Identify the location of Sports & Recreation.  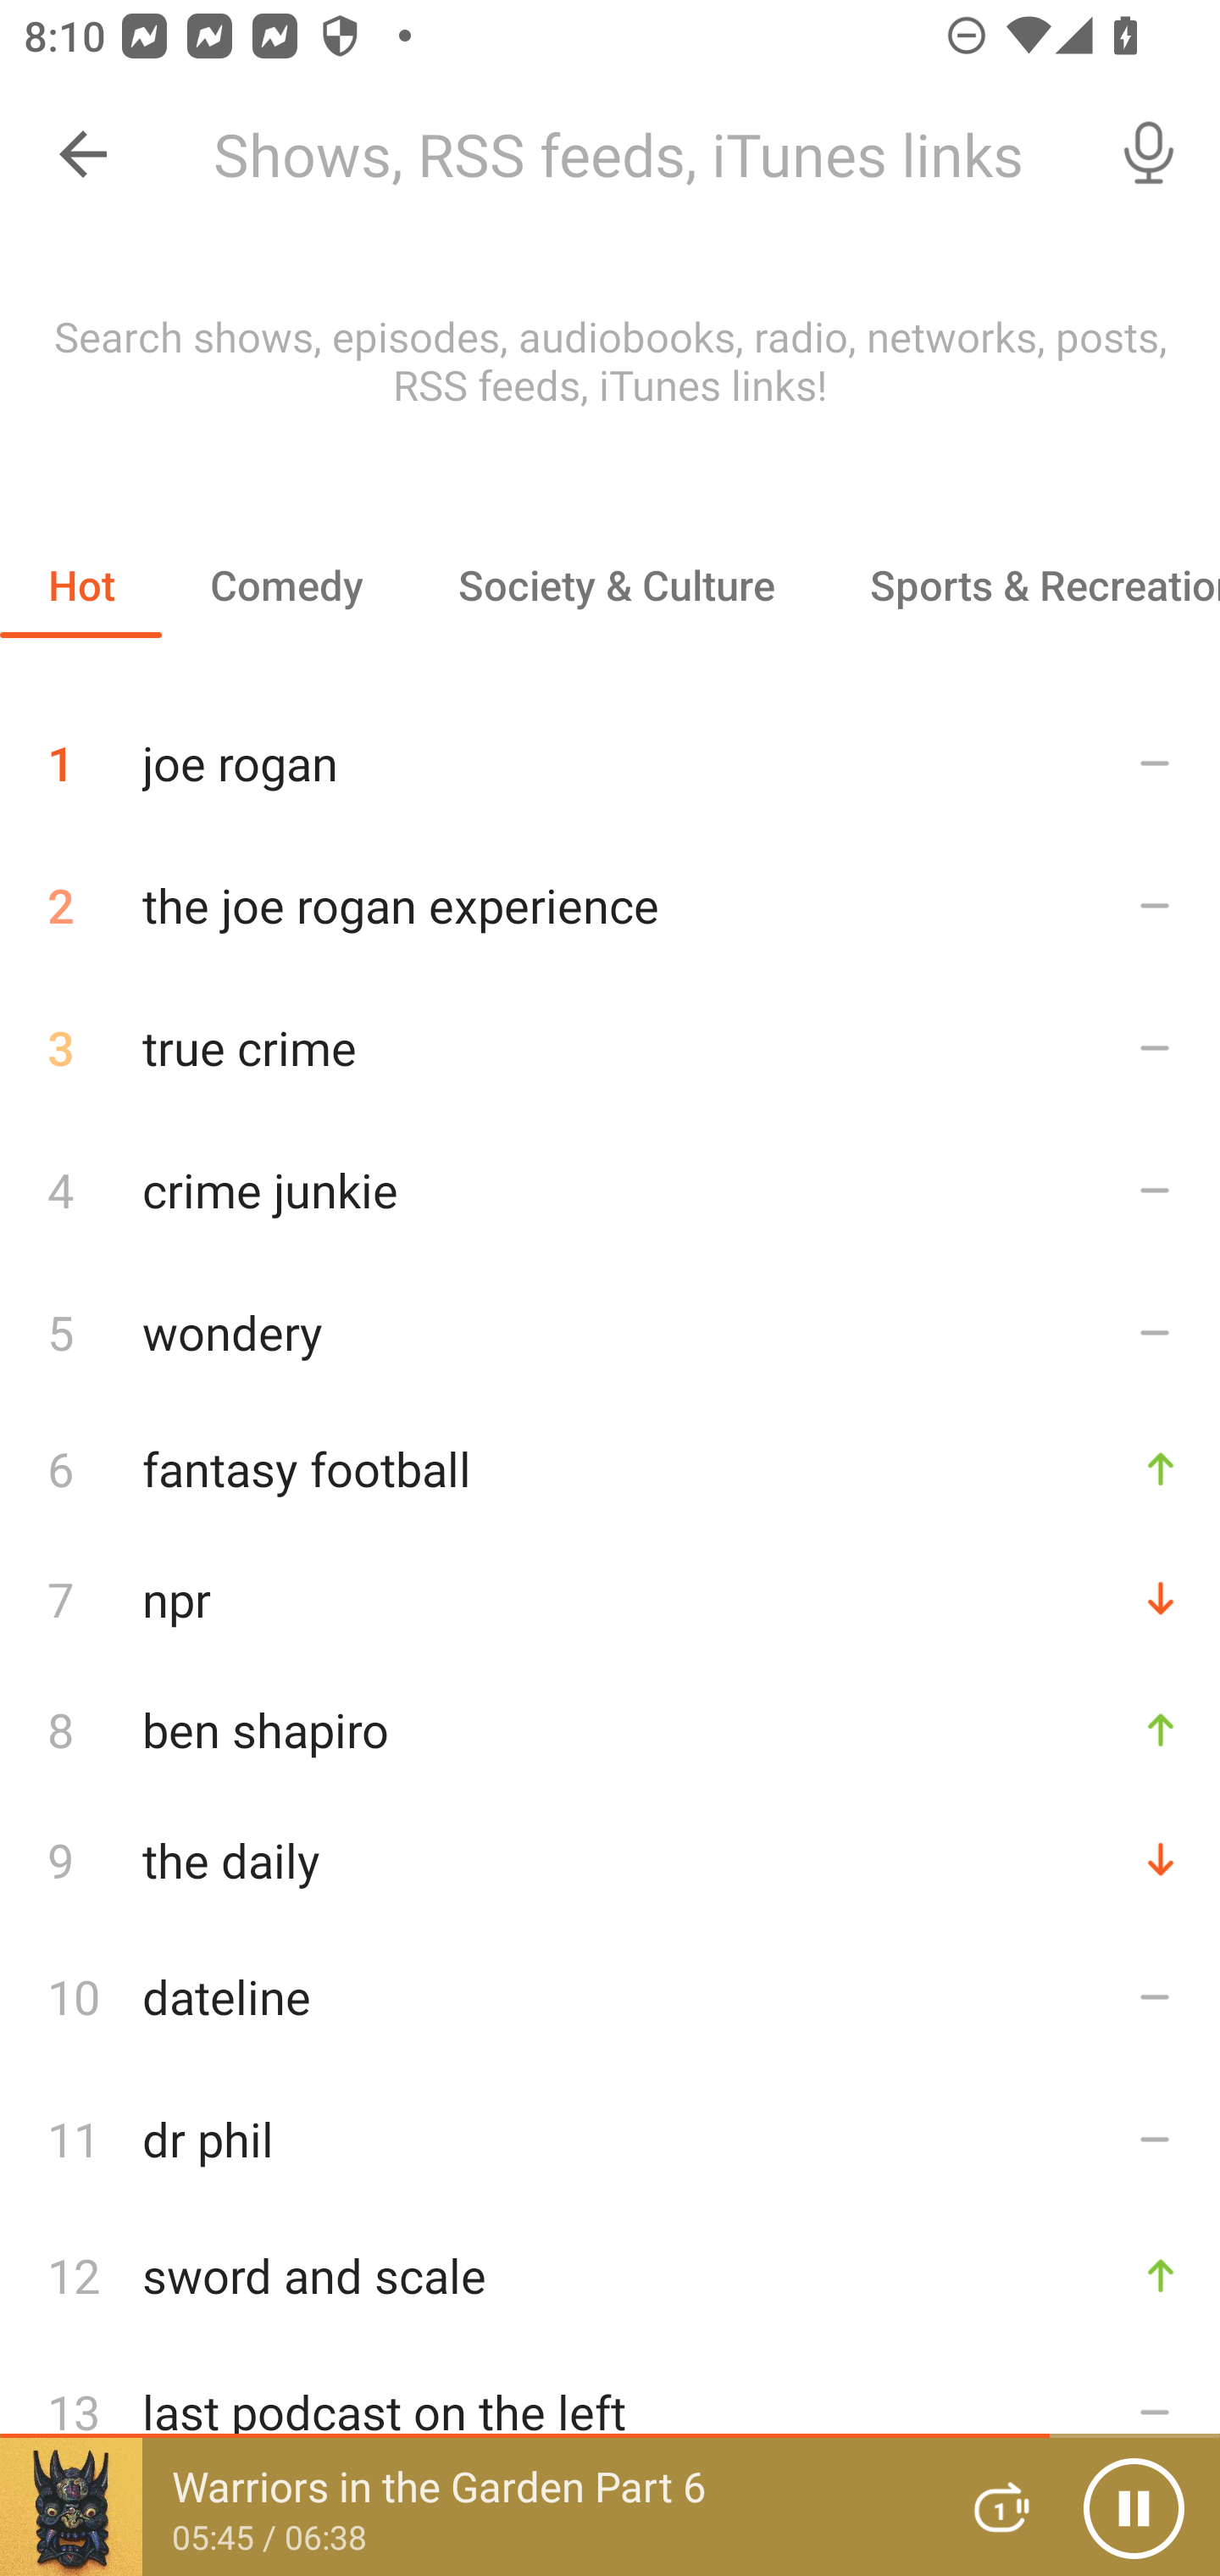
(1021, 585).